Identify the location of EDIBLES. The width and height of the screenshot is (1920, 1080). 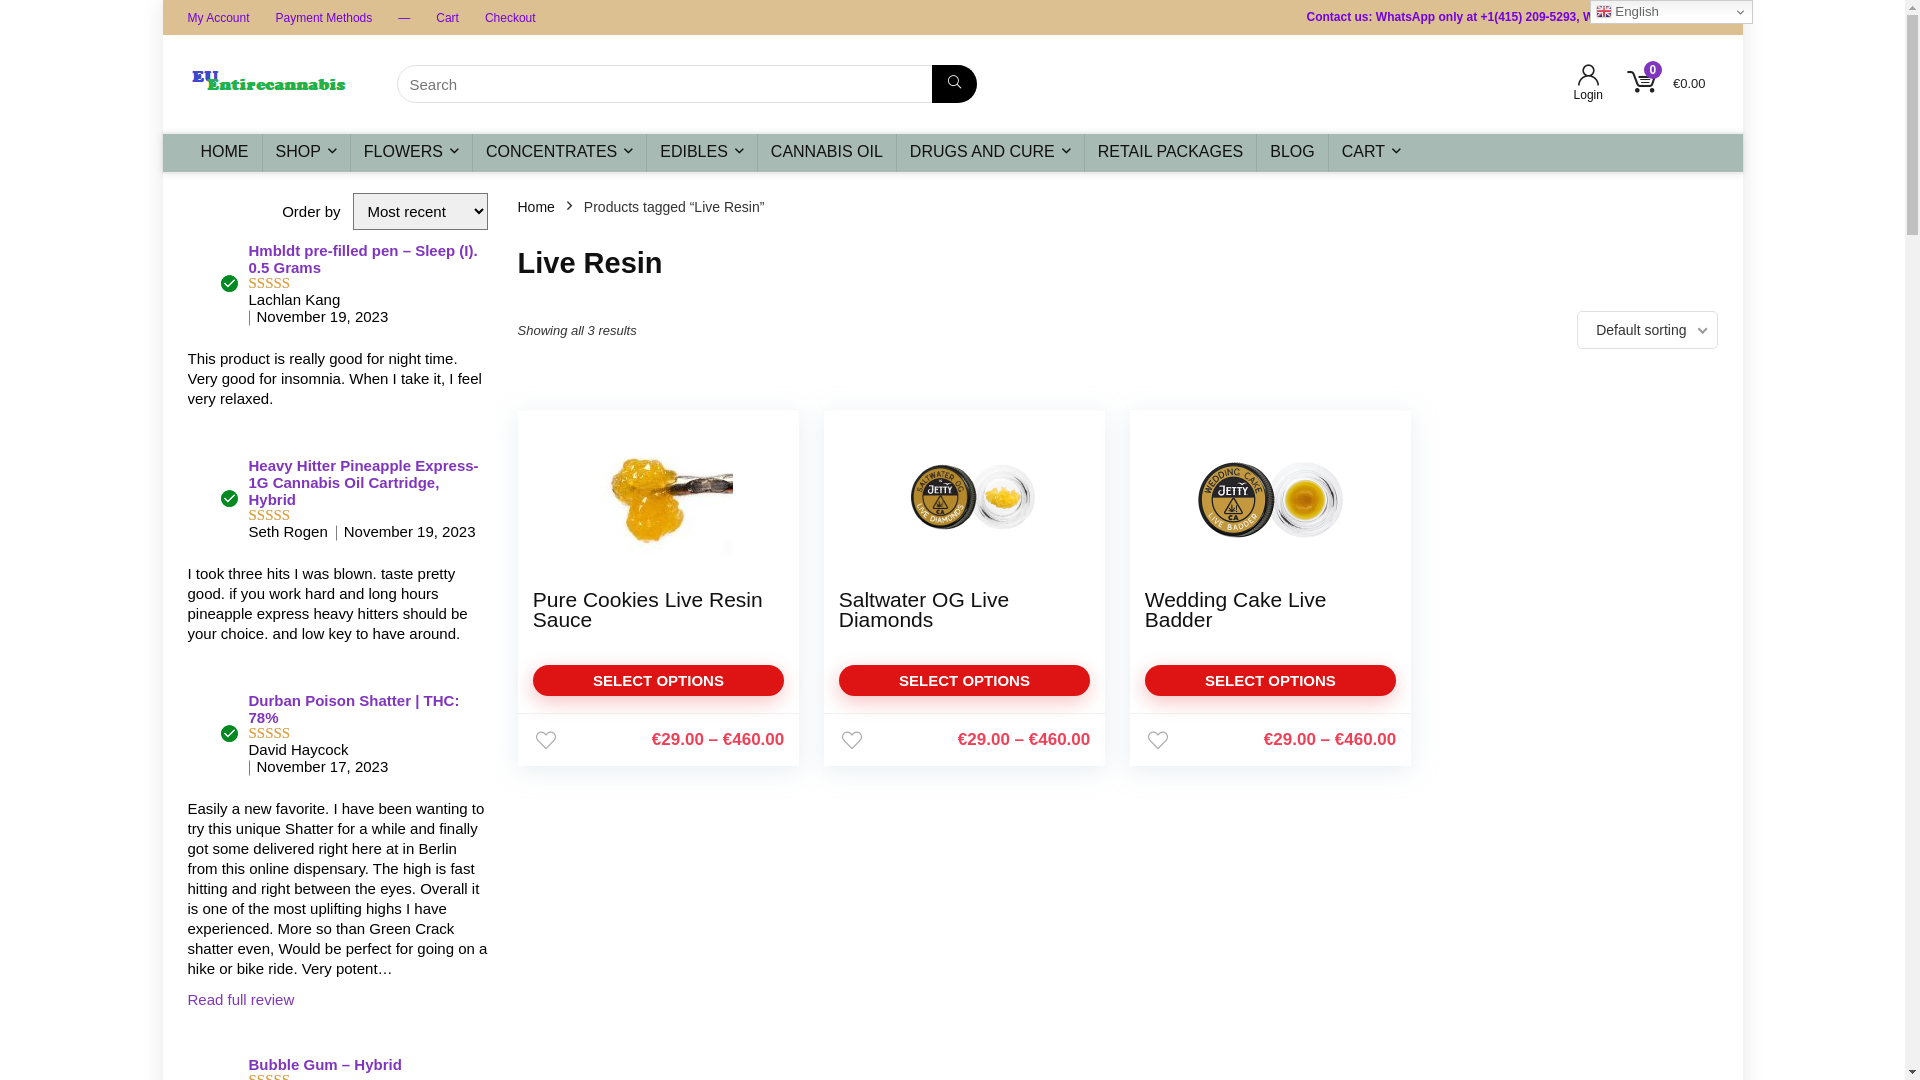
(702, 153).